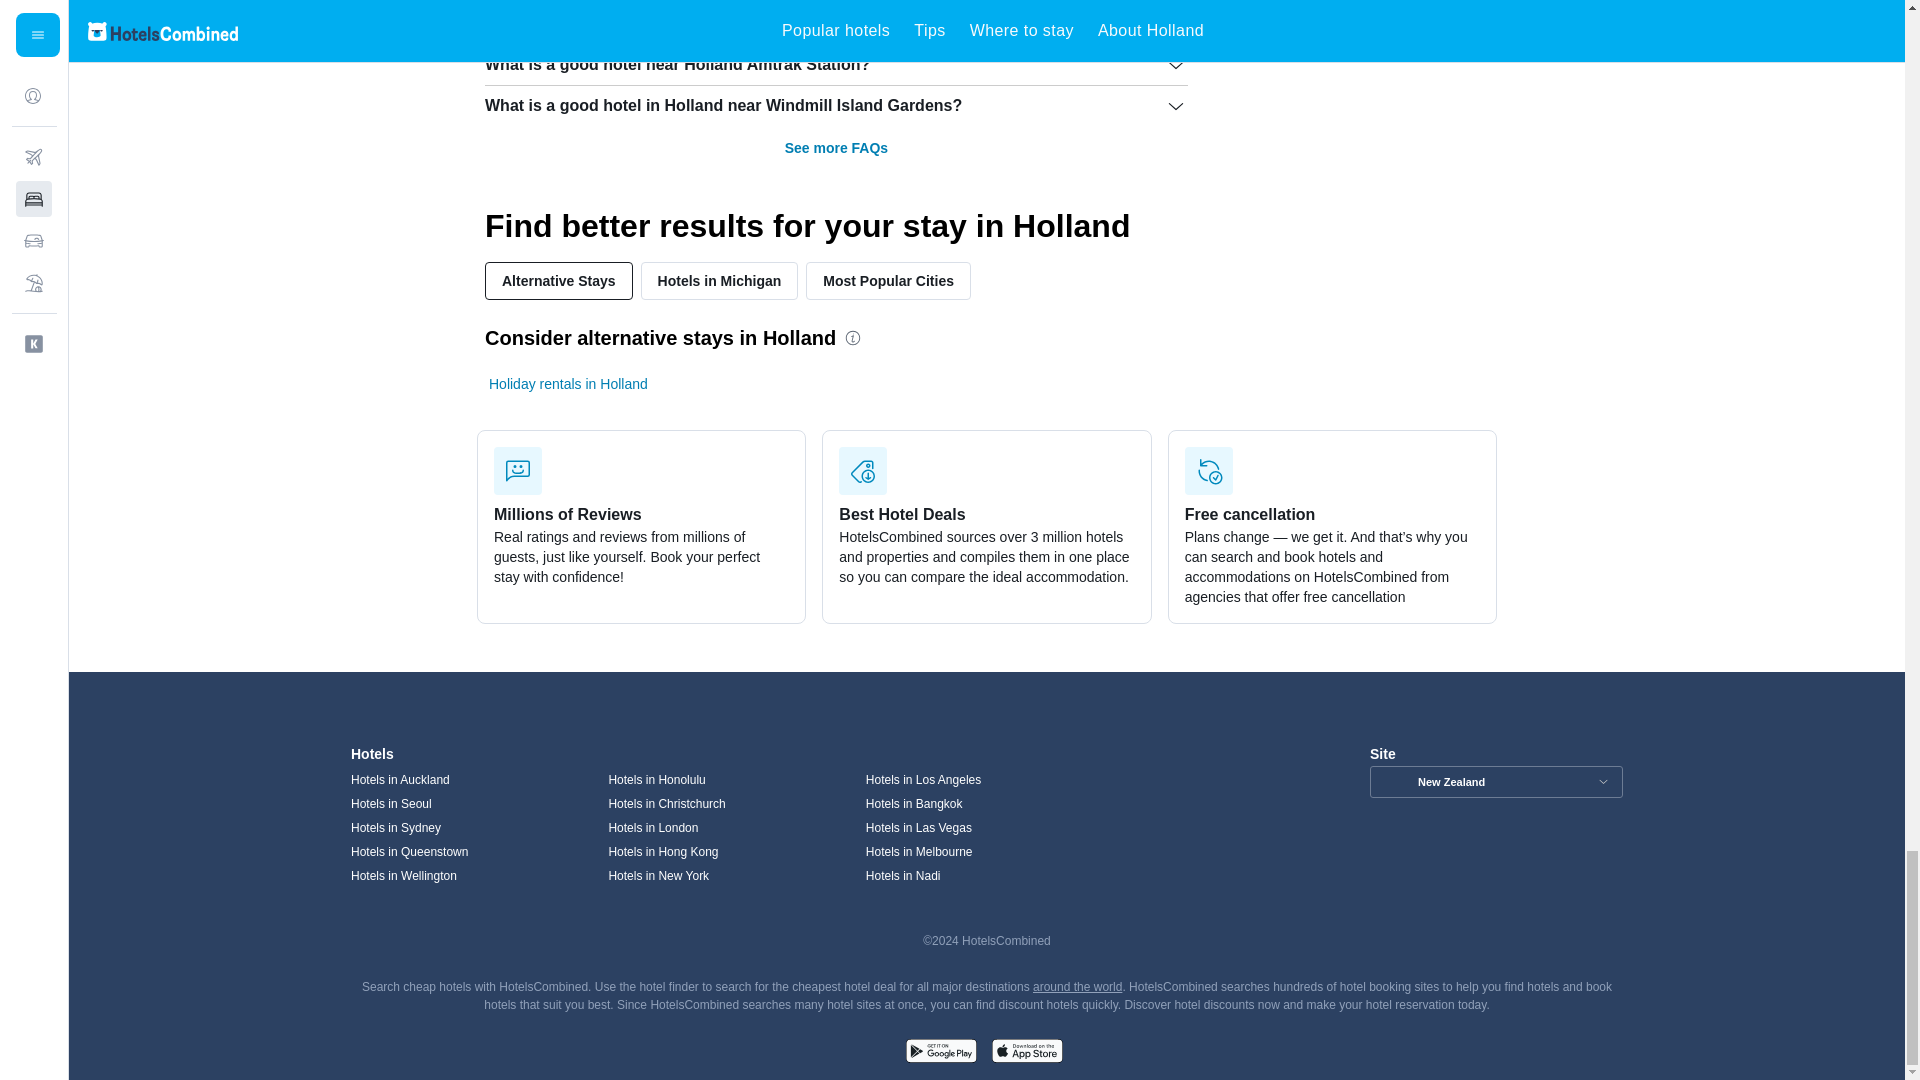 The width and height of the screenshot is (1920, 1080). I want to click on Get it on Google Play, so click(940, 1053).